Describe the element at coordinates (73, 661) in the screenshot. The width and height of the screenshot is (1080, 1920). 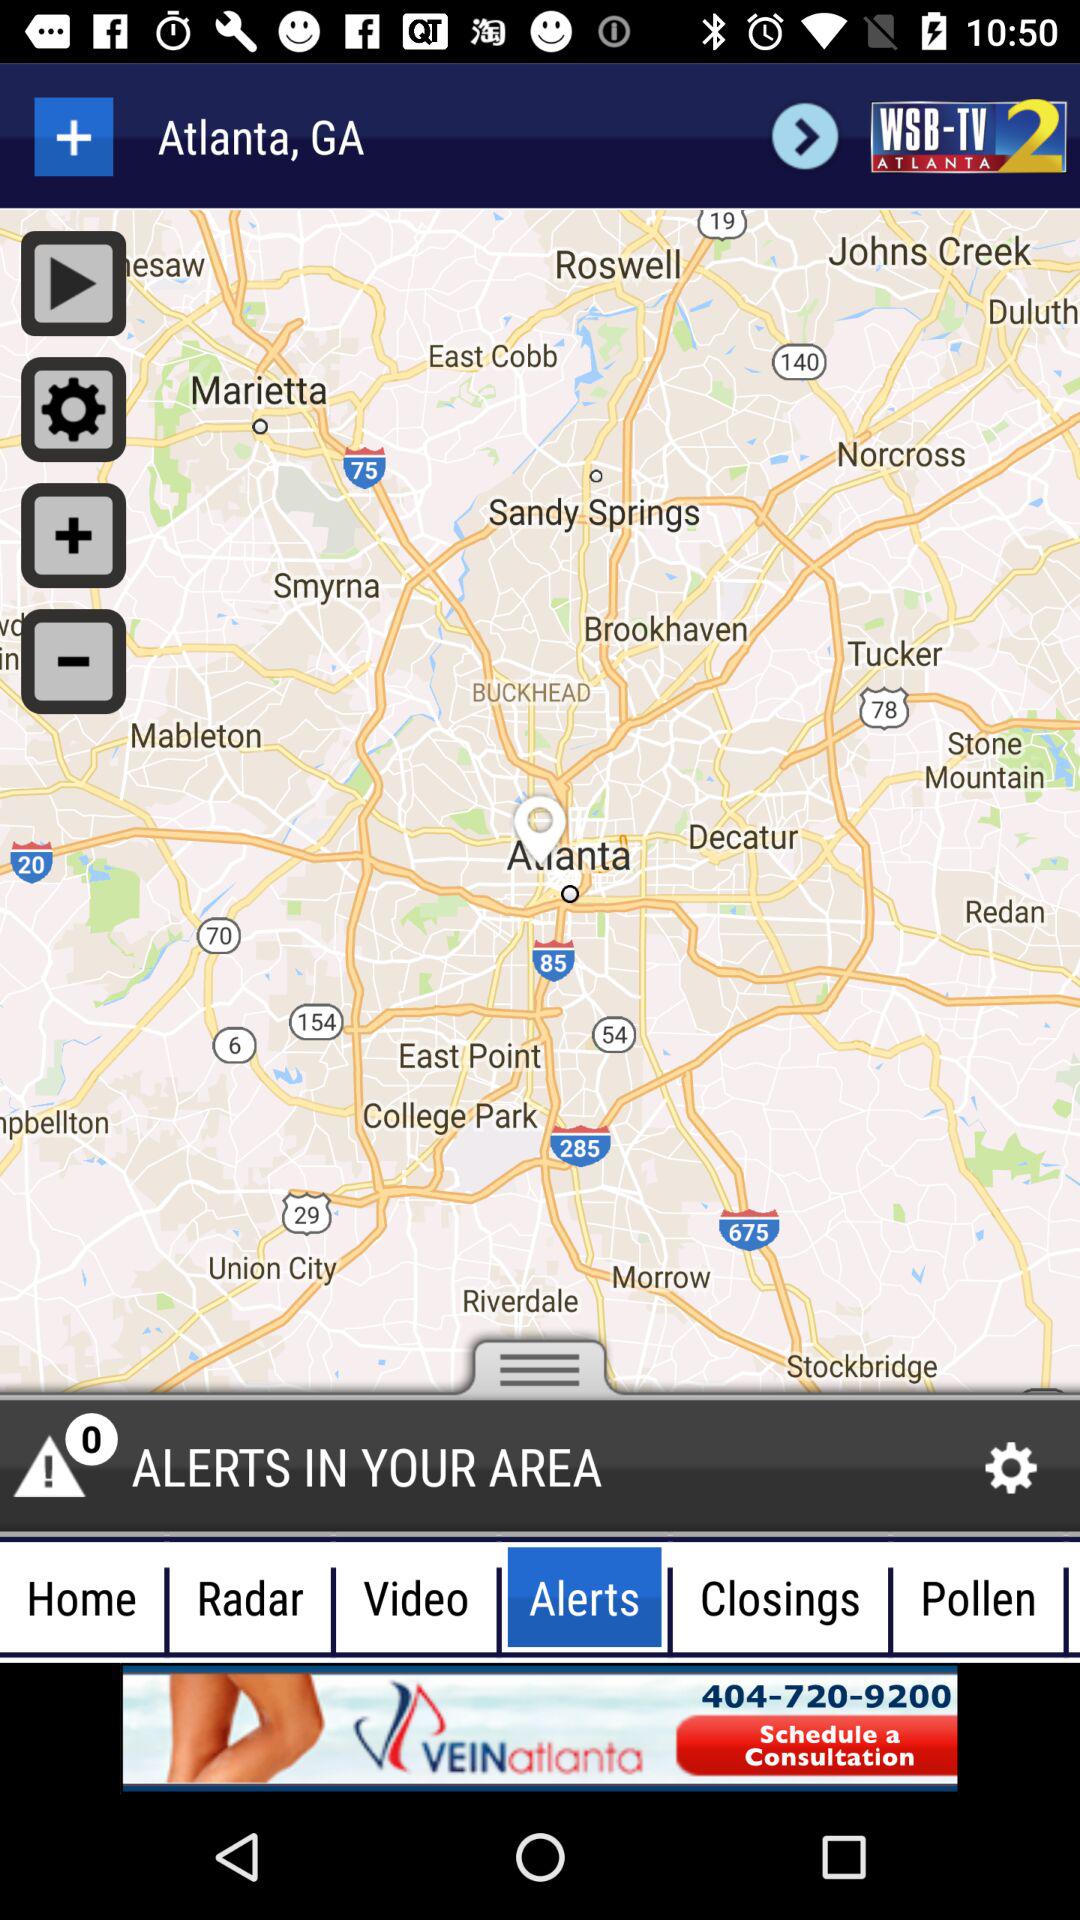
I see `click on  button` at that location.